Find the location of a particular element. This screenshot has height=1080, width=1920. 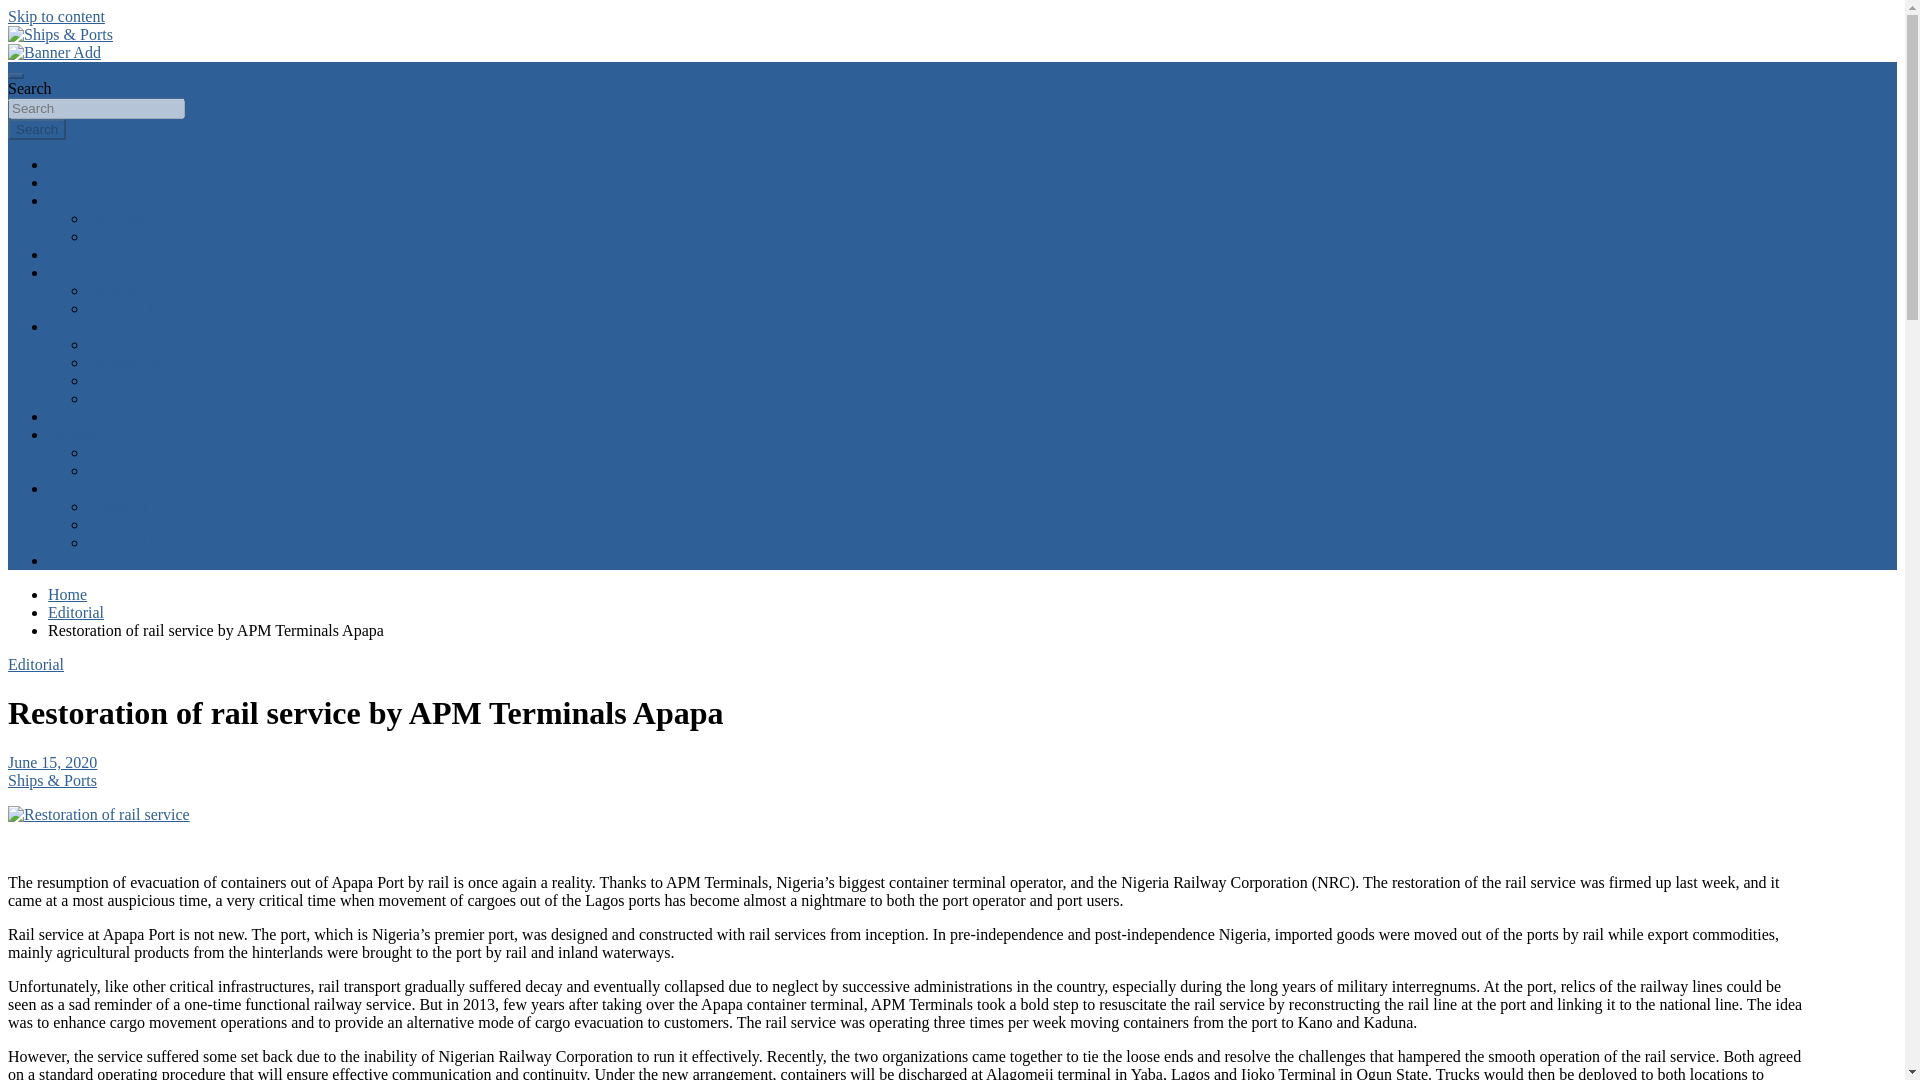

Home is located at coordinates (67, 164).